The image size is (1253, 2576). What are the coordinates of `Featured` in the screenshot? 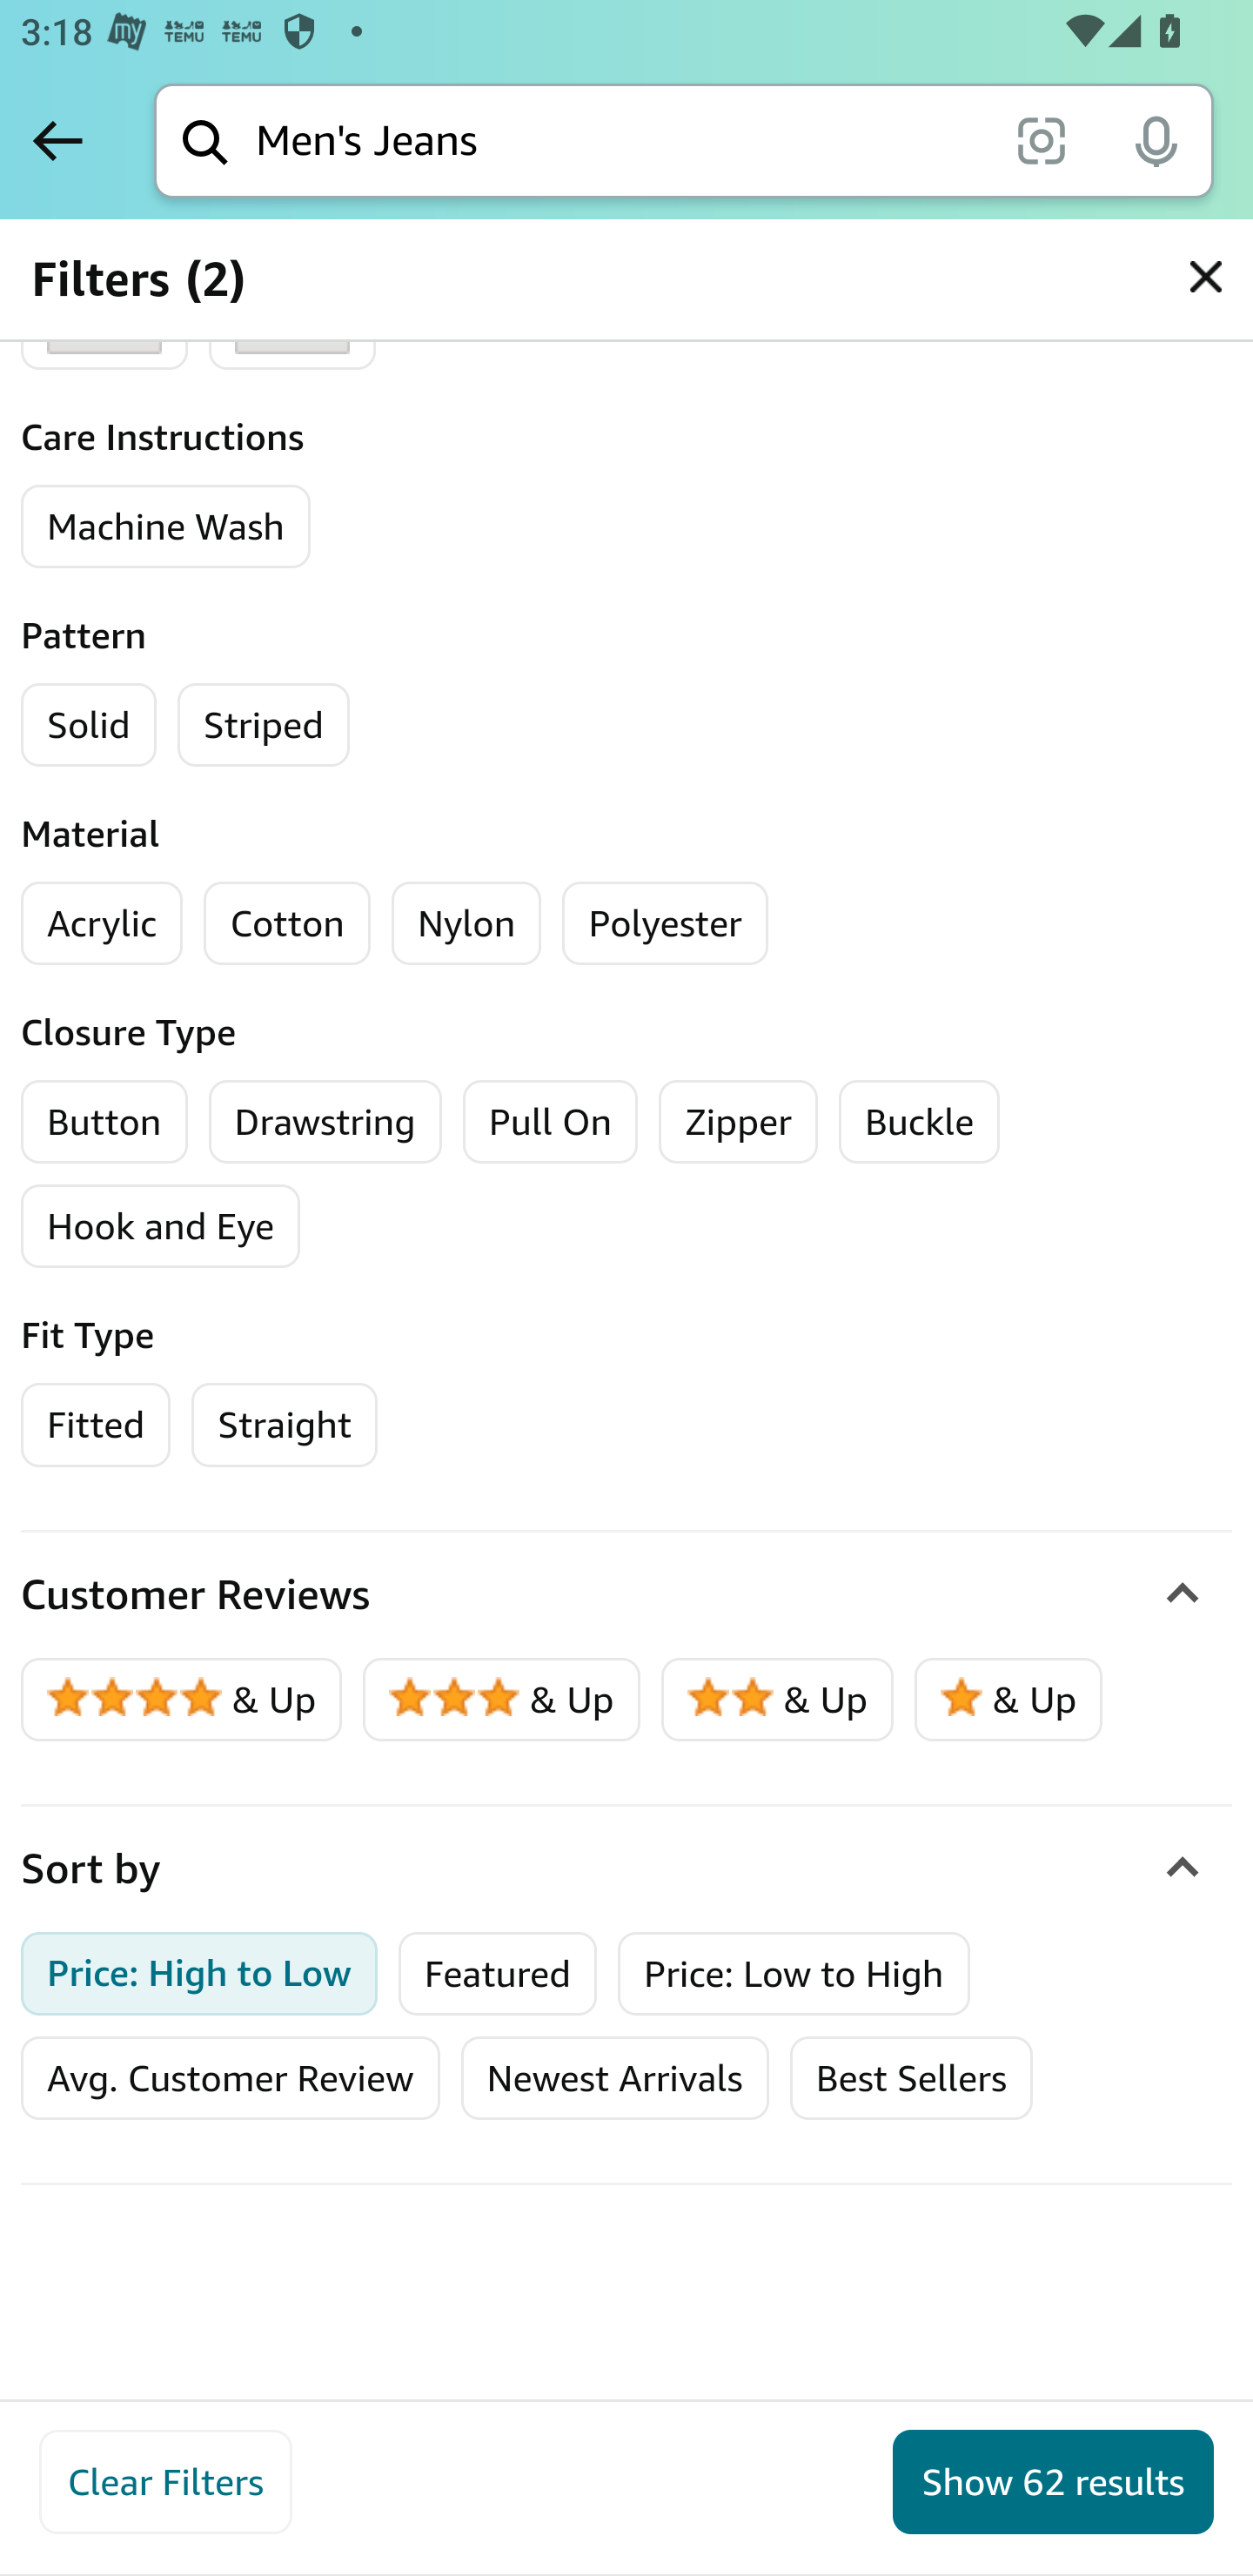 It's located at (497, 1972).